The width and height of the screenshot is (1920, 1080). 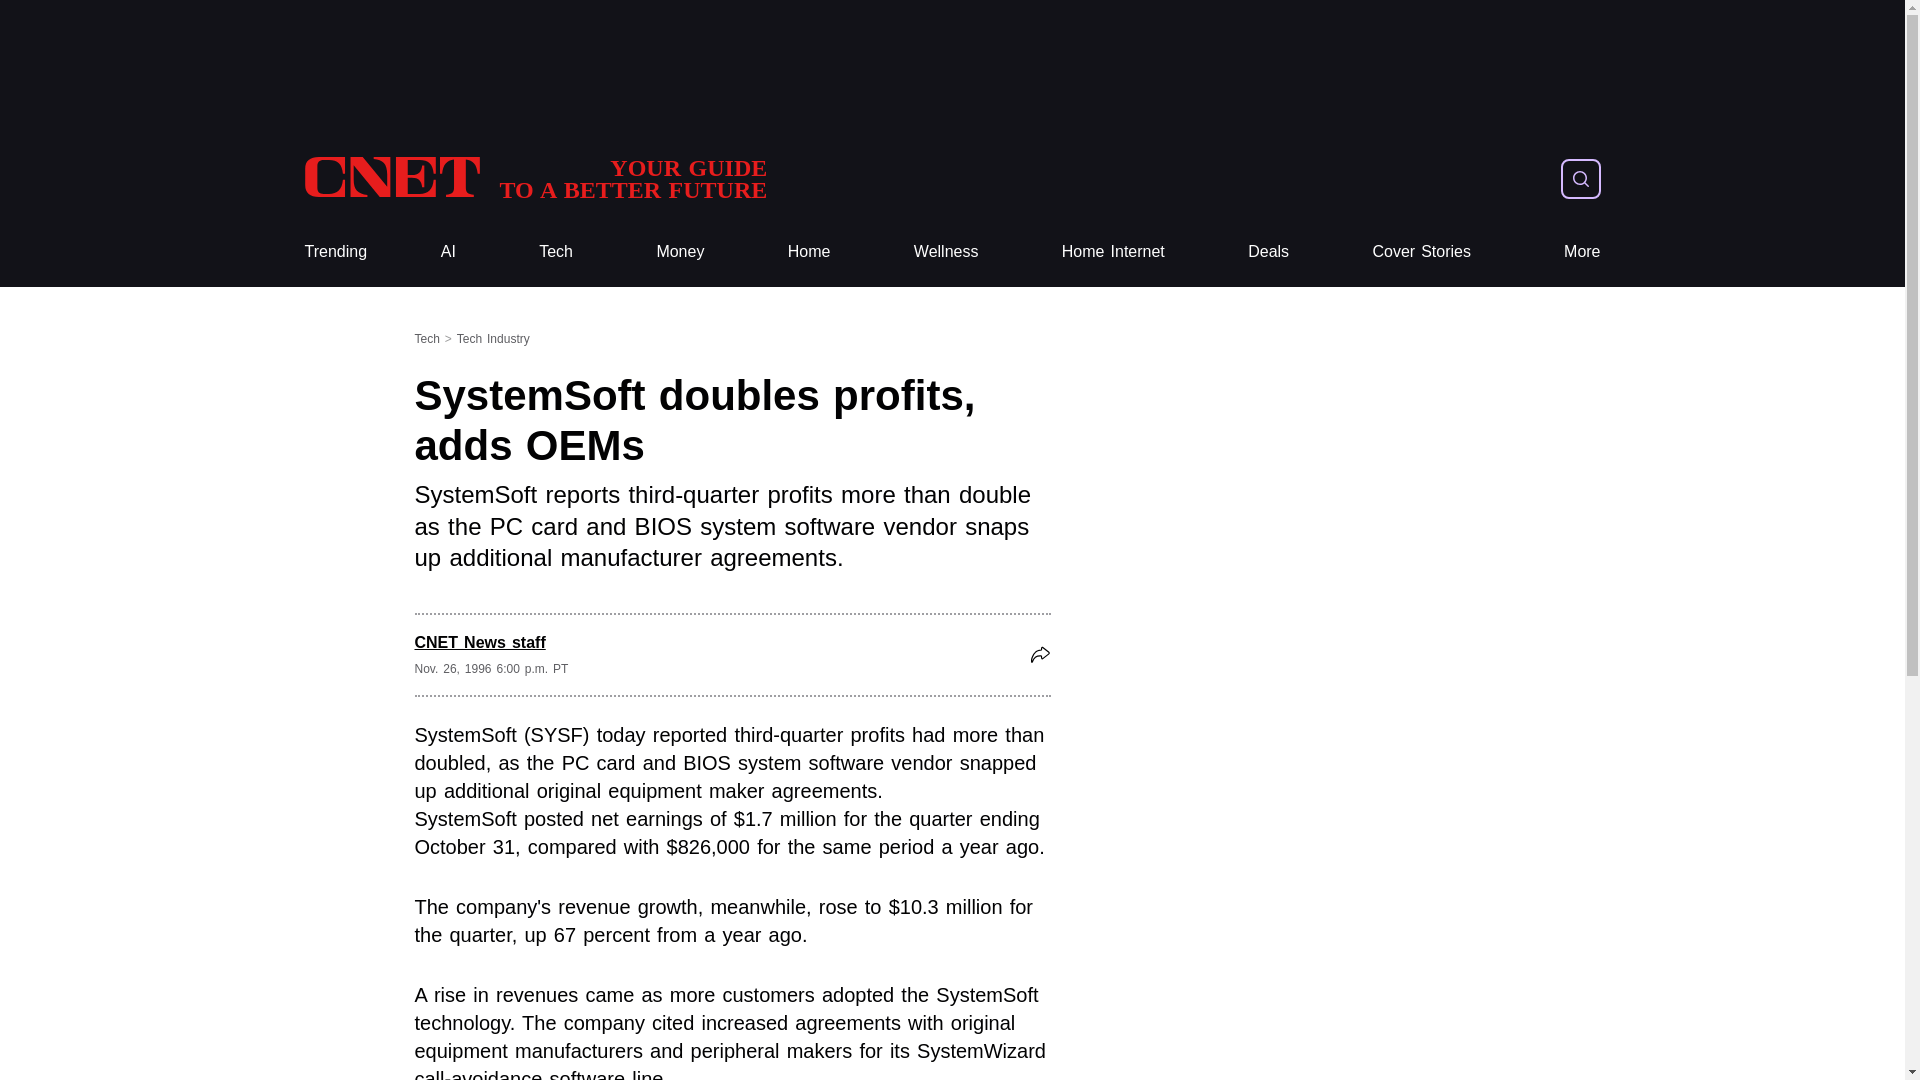 What do you see at coordinates (1113, 252) in the screenshot?
I see `Deals` at bounding box center [1113, 252].